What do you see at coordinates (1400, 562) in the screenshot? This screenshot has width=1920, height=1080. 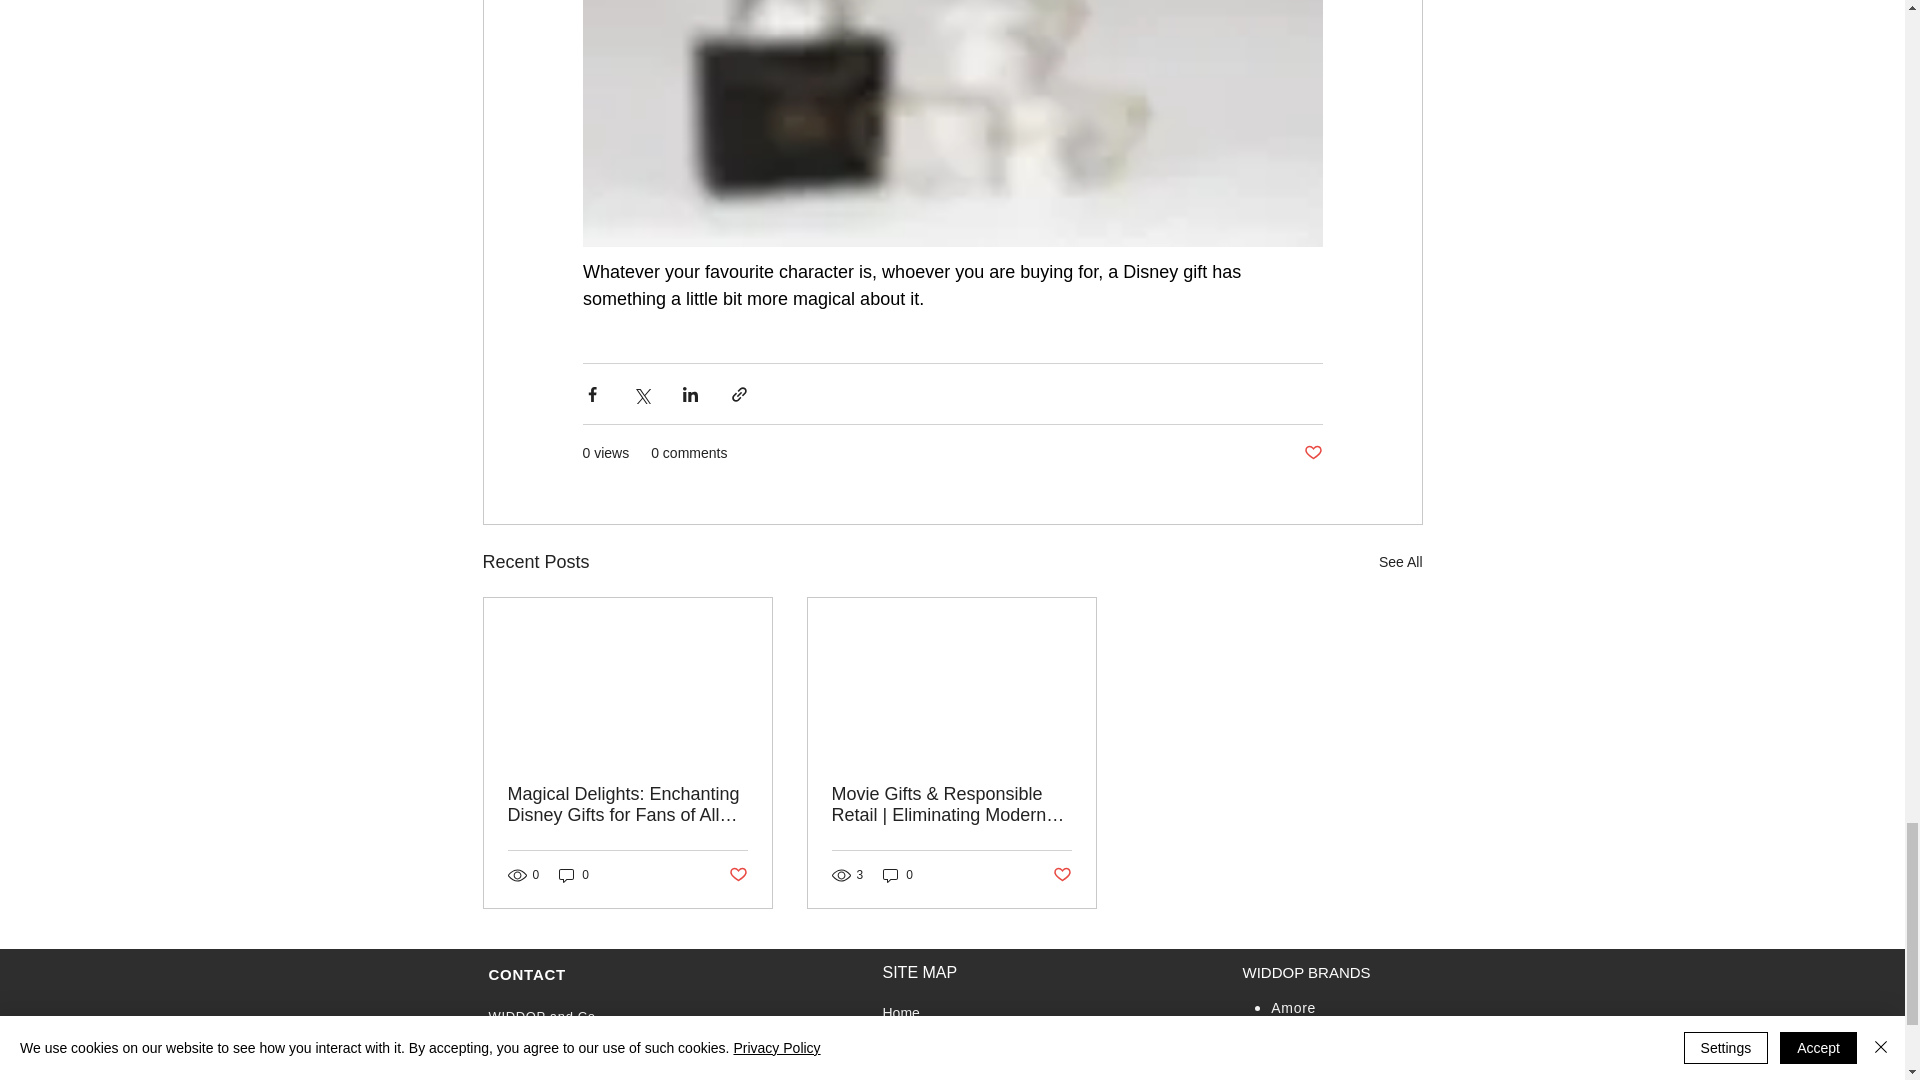 I see `See All` at bounding box center [1400, 562].